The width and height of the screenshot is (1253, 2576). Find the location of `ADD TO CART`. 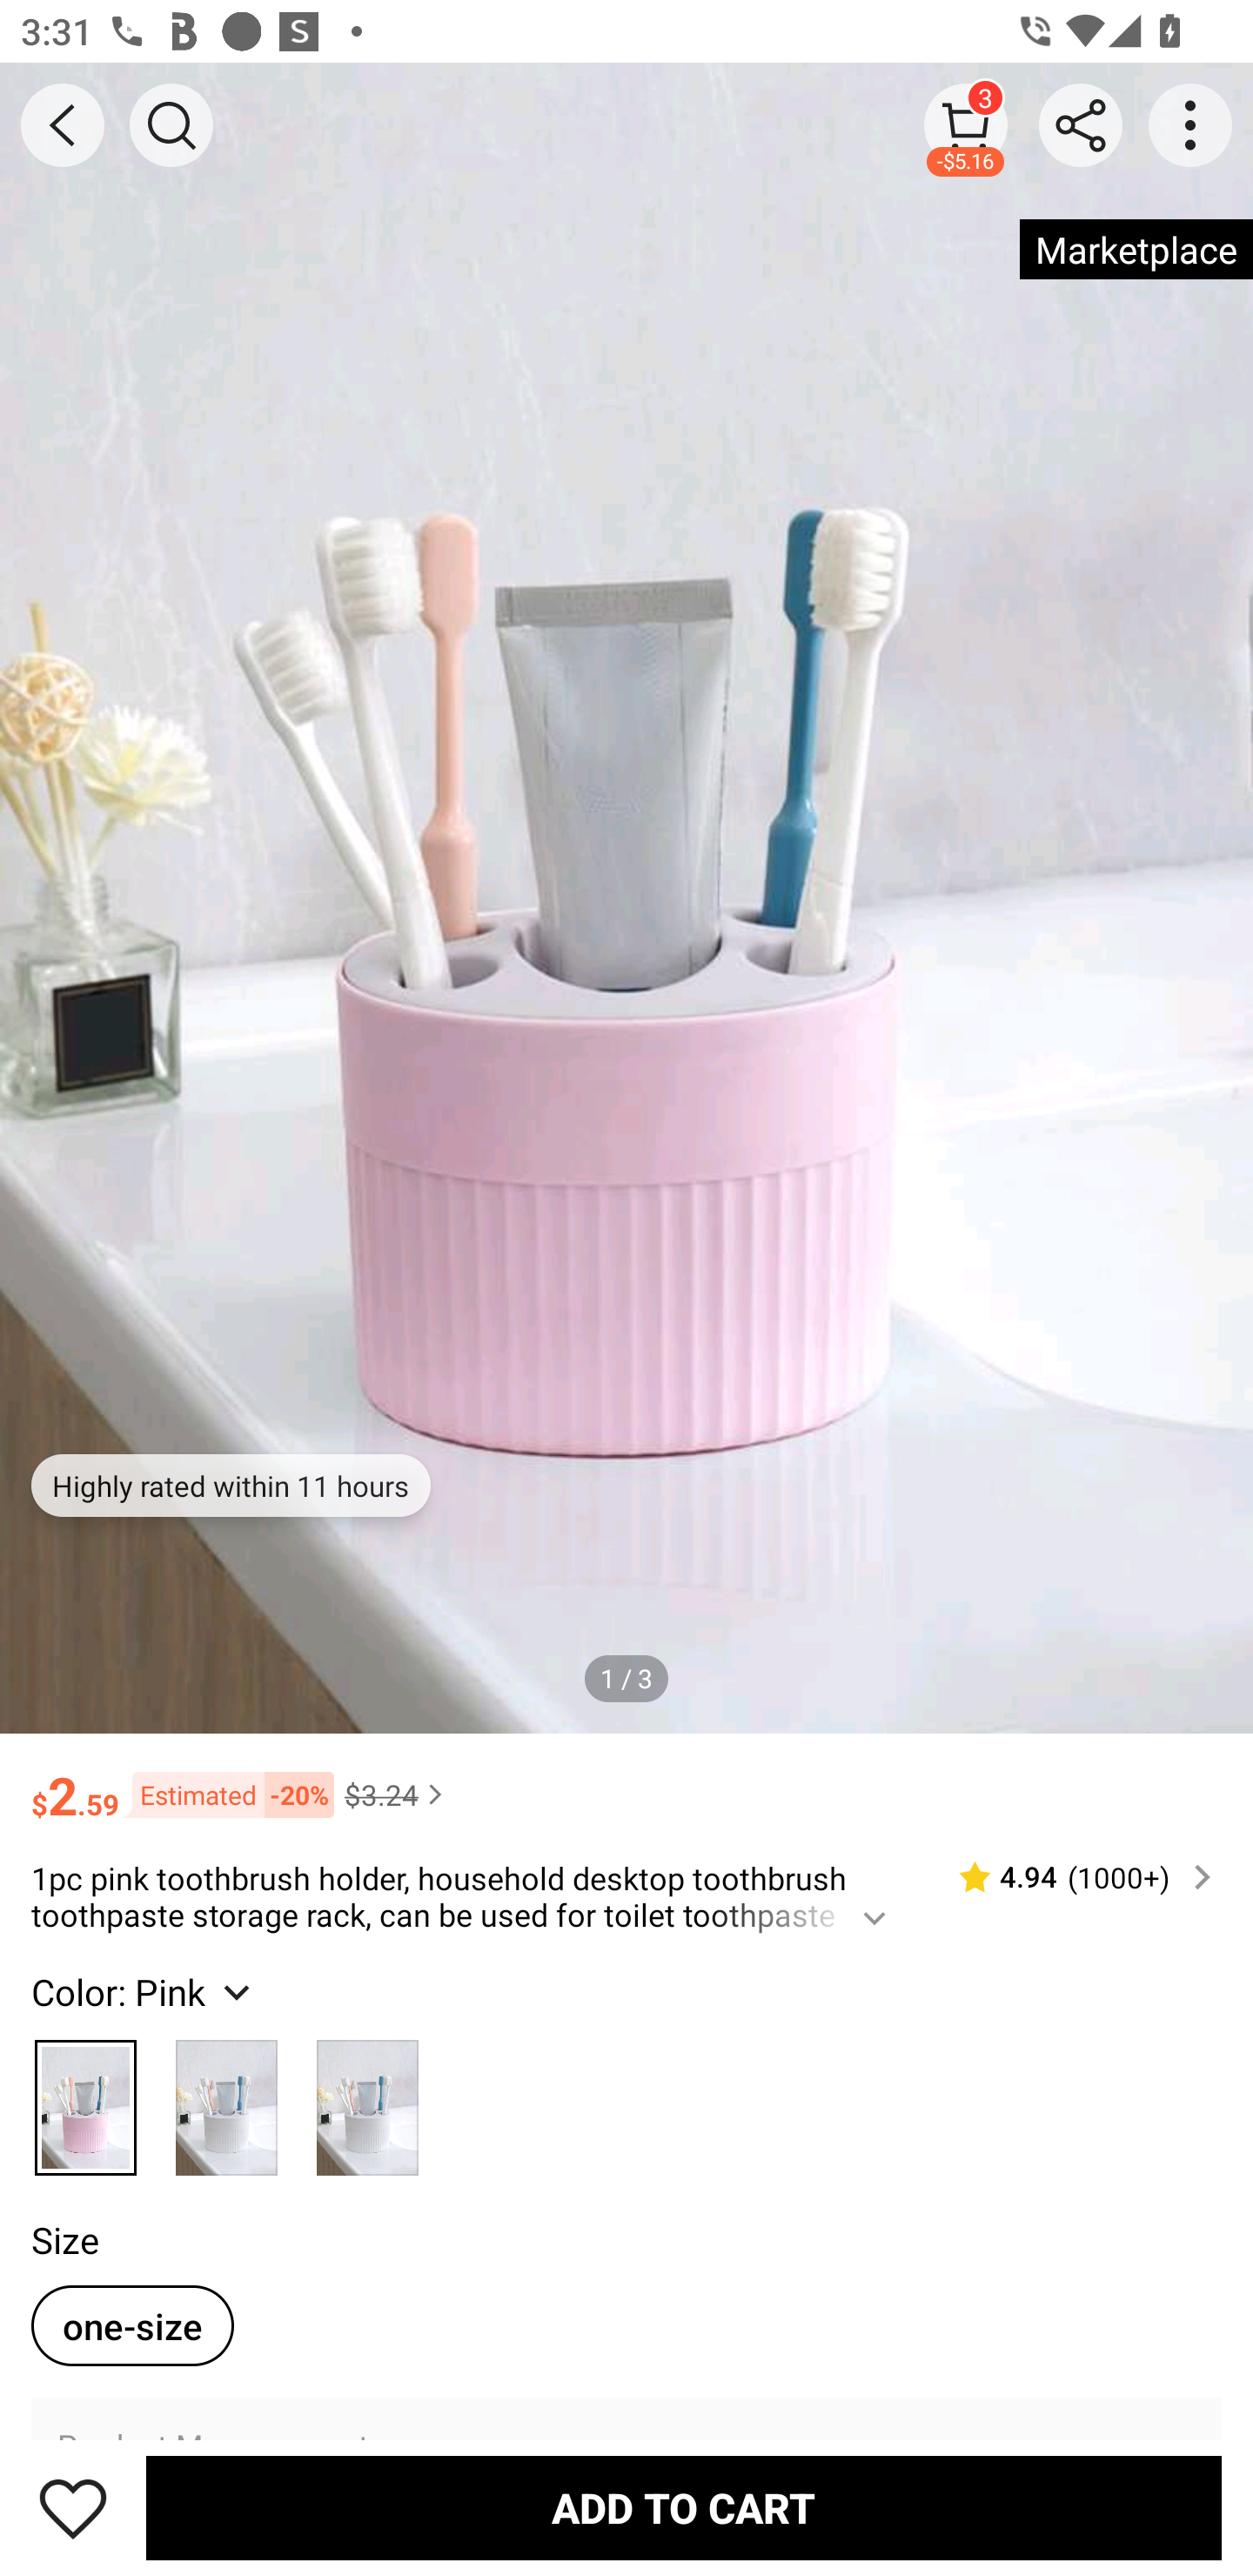

ADD TO CART is located at coordinates (684, 2507).